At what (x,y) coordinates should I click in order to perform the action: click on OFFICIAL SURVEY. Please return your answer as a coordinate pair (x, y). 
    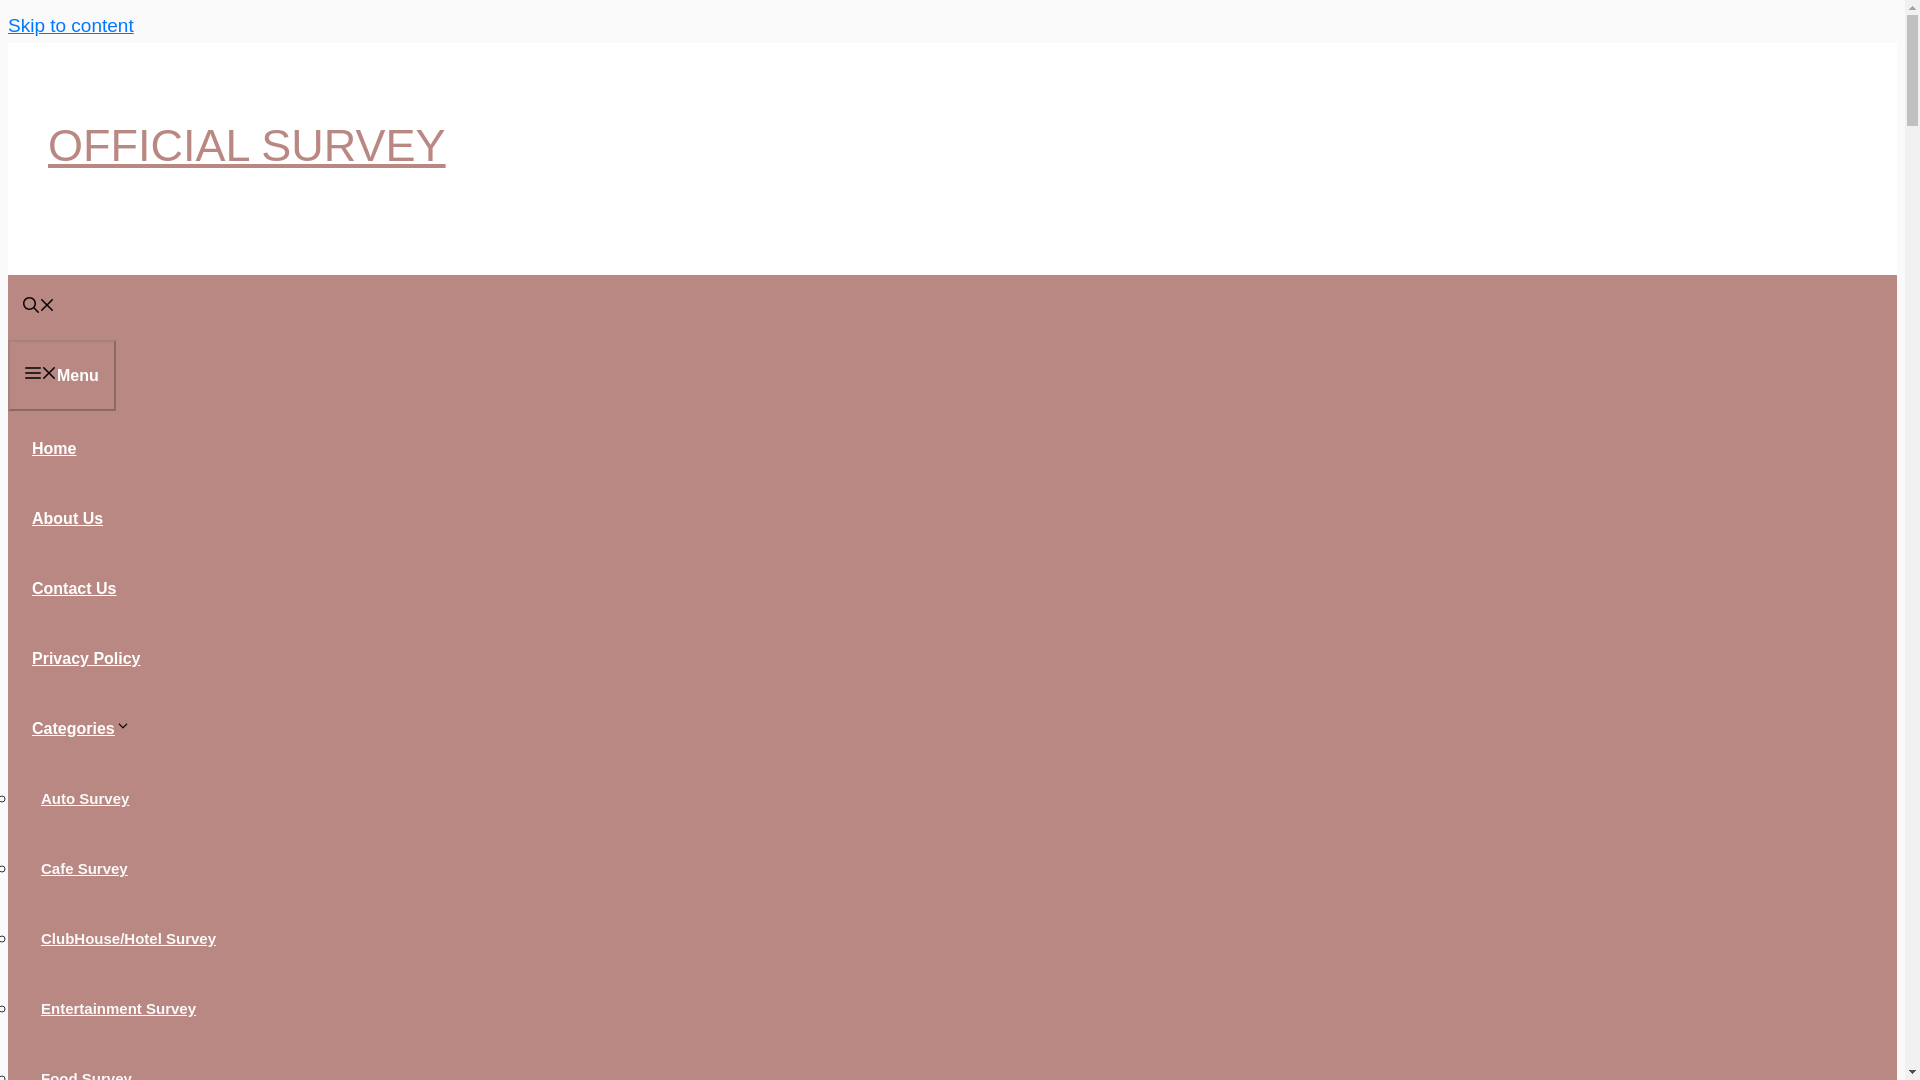
    Looking at the image, I should click on (246, 144).